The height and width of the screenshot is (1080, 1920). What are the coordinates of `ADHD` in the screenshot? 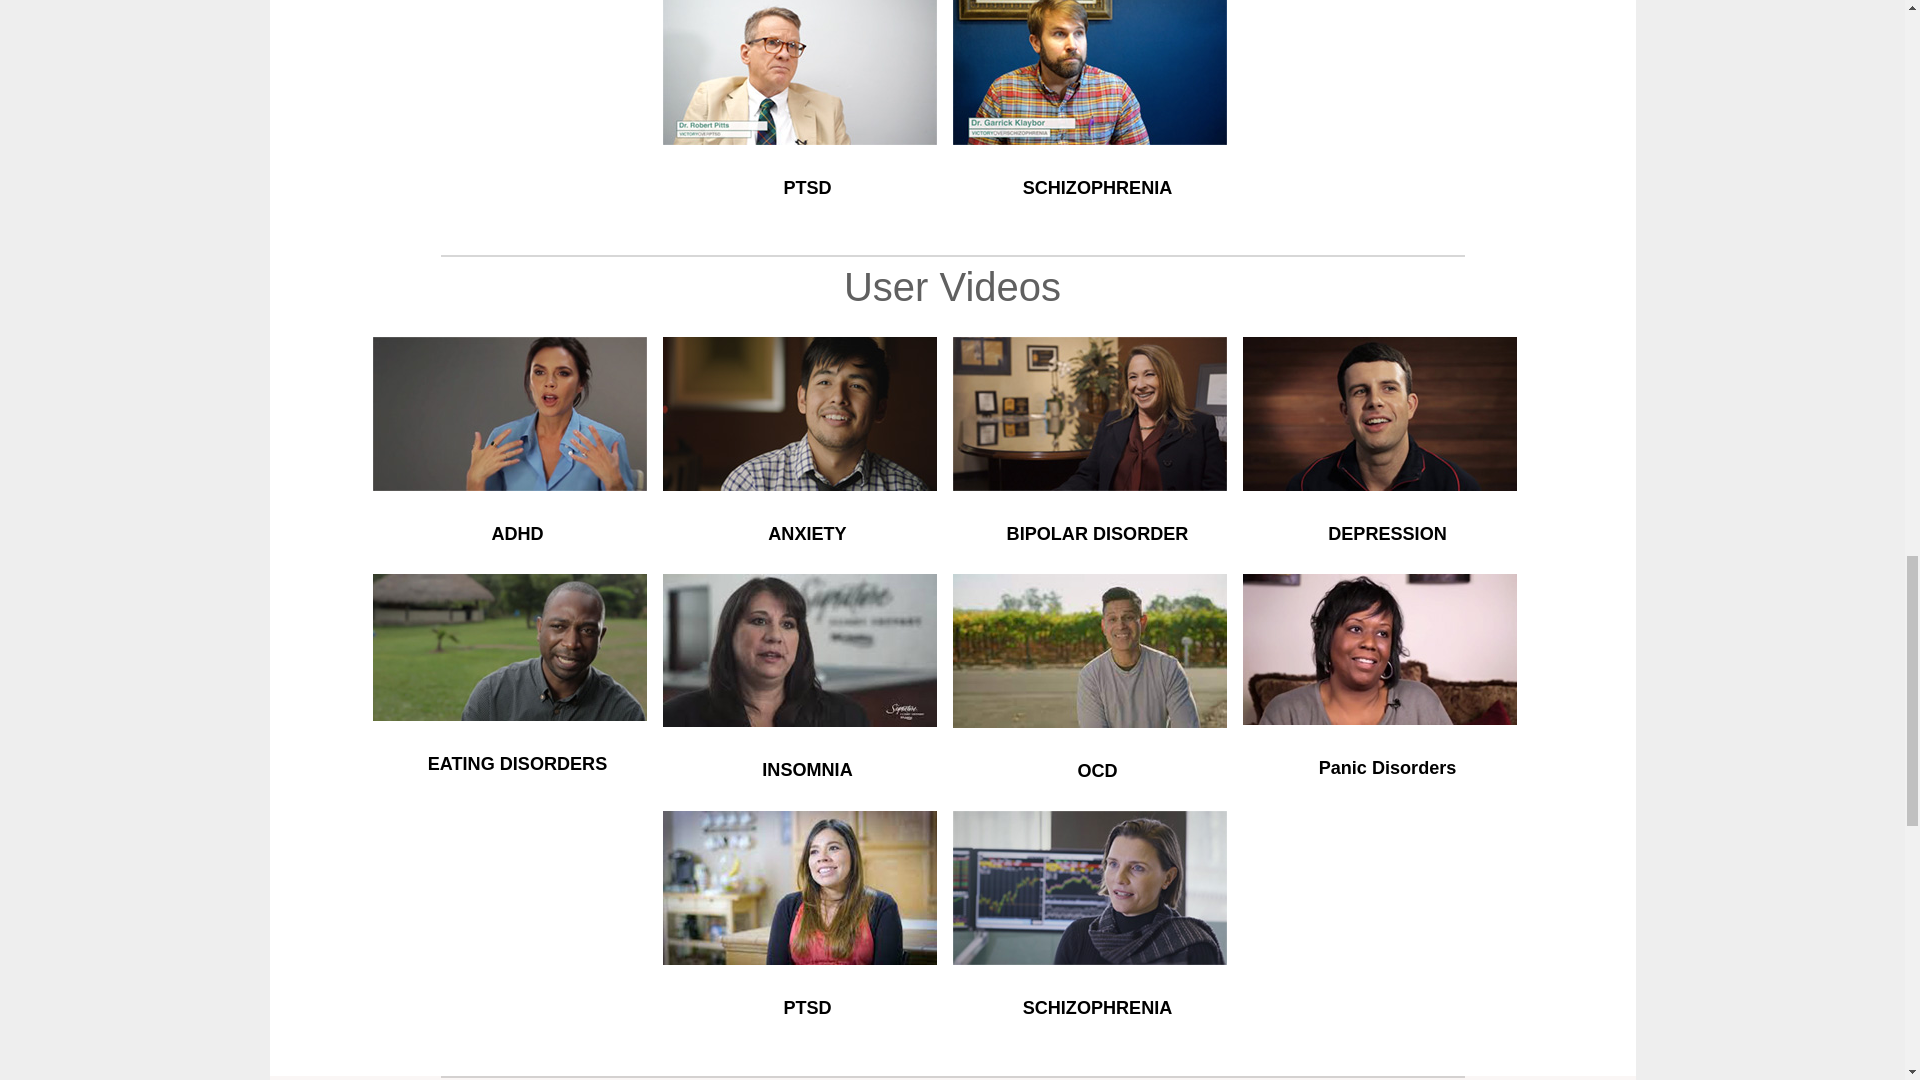 It's located at (517, 534).